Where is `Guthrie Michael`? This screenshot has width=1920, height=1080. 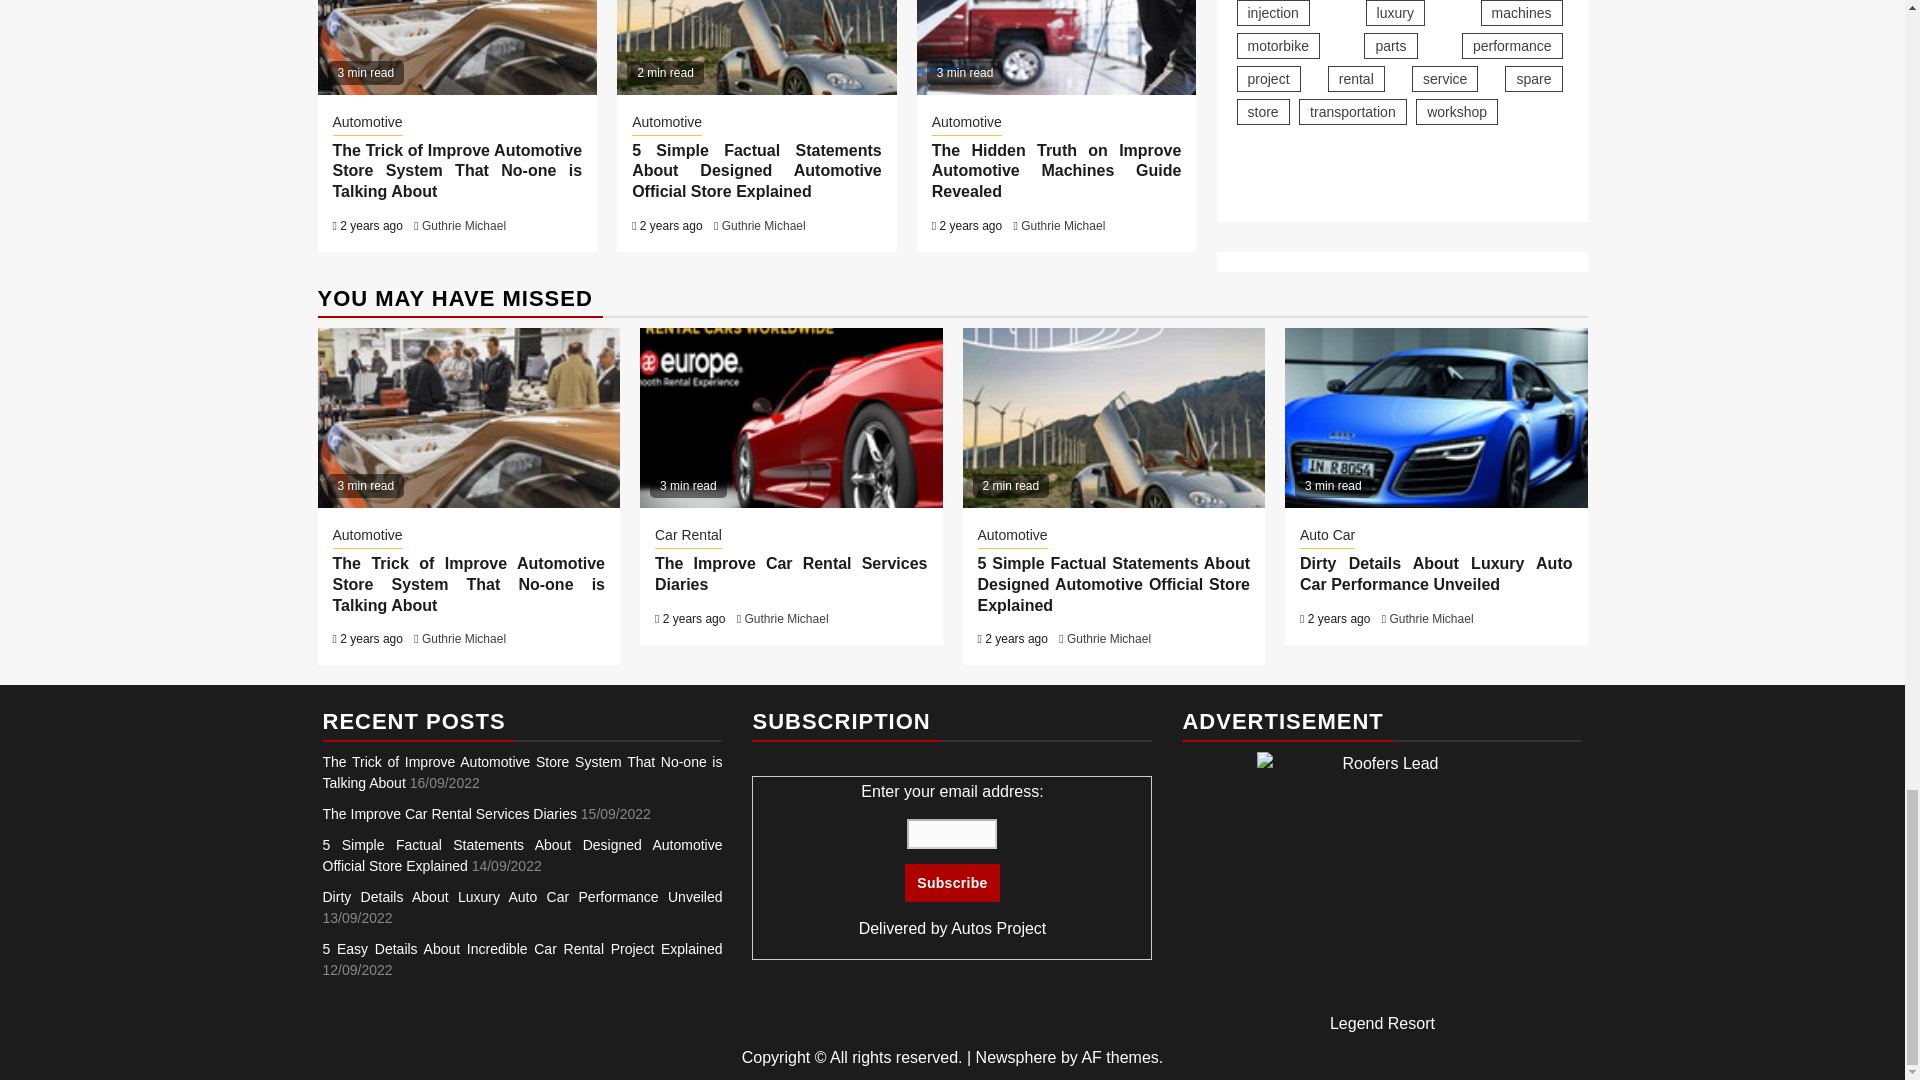 Guthrie Michael is located at coordinates (464, 226).